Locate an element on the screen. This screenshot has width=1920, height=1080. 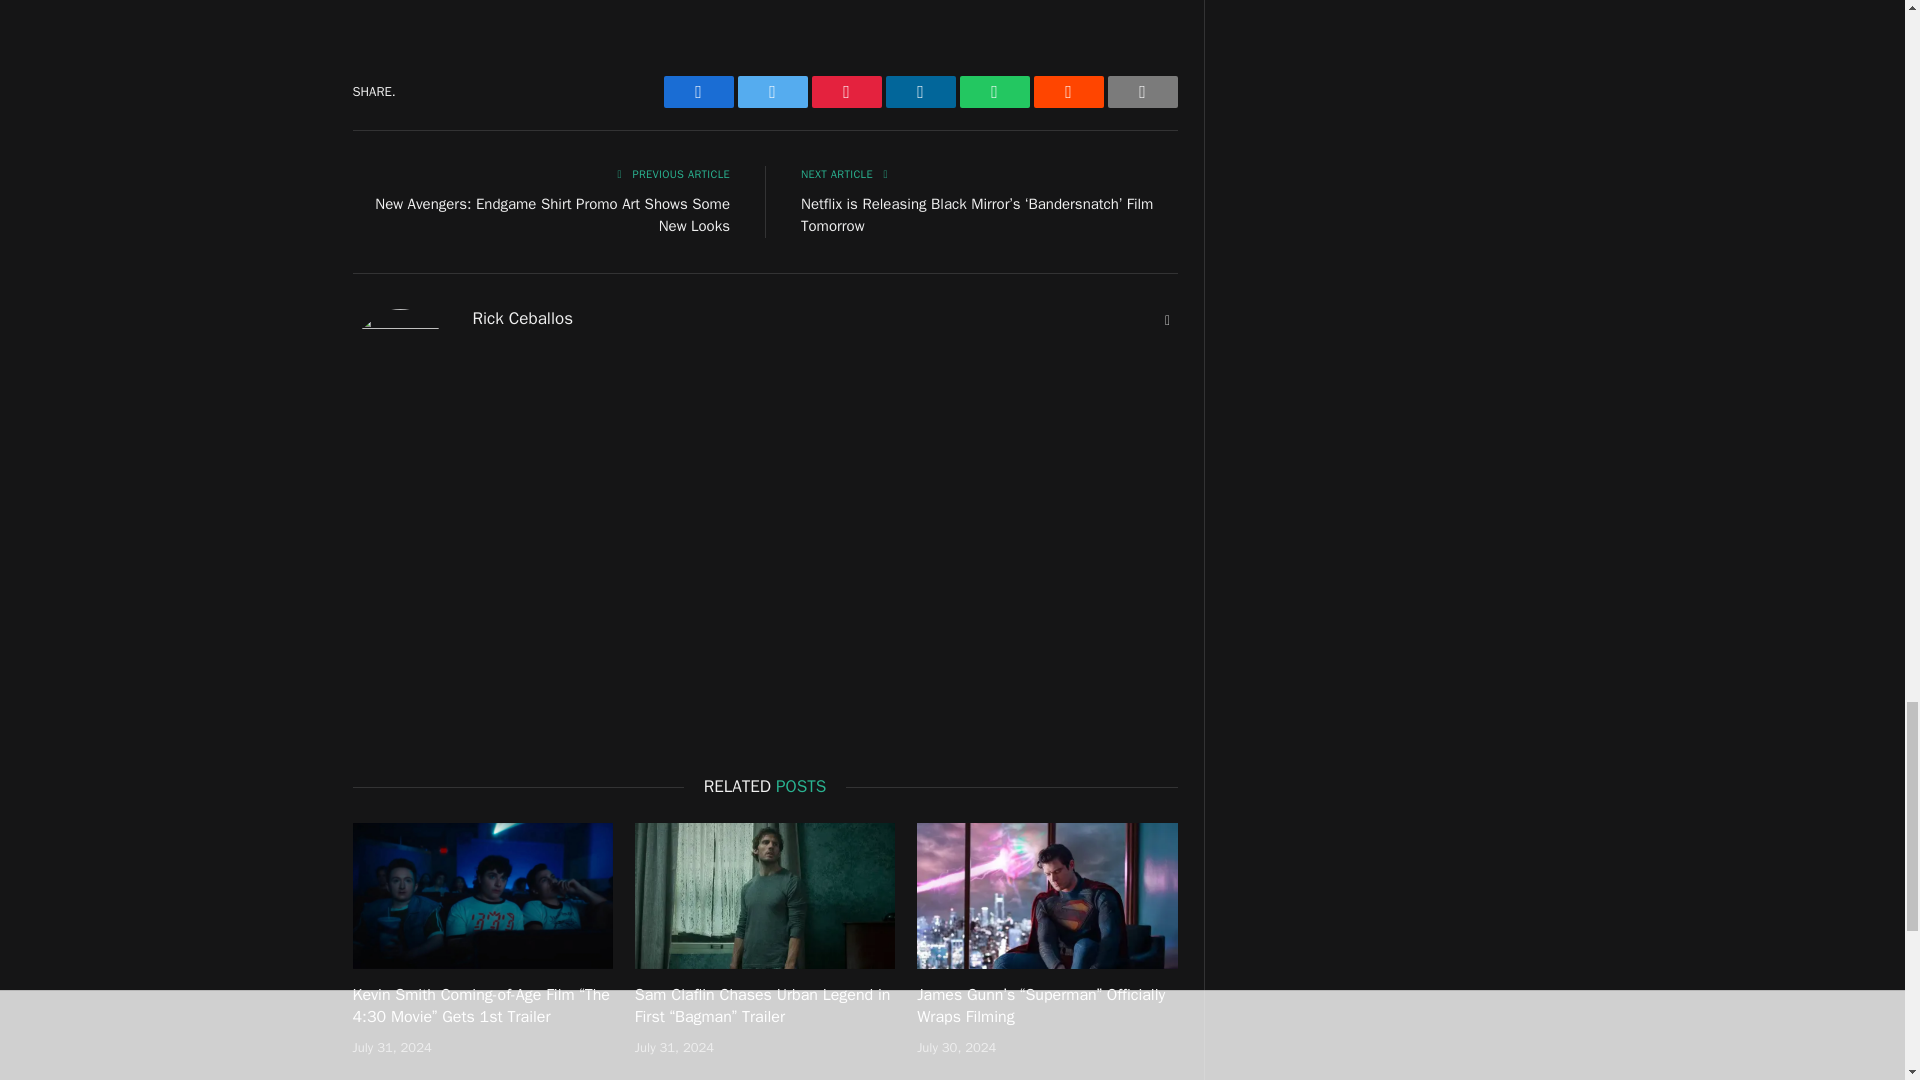
Pinterest is located at coordinates (846, 92).